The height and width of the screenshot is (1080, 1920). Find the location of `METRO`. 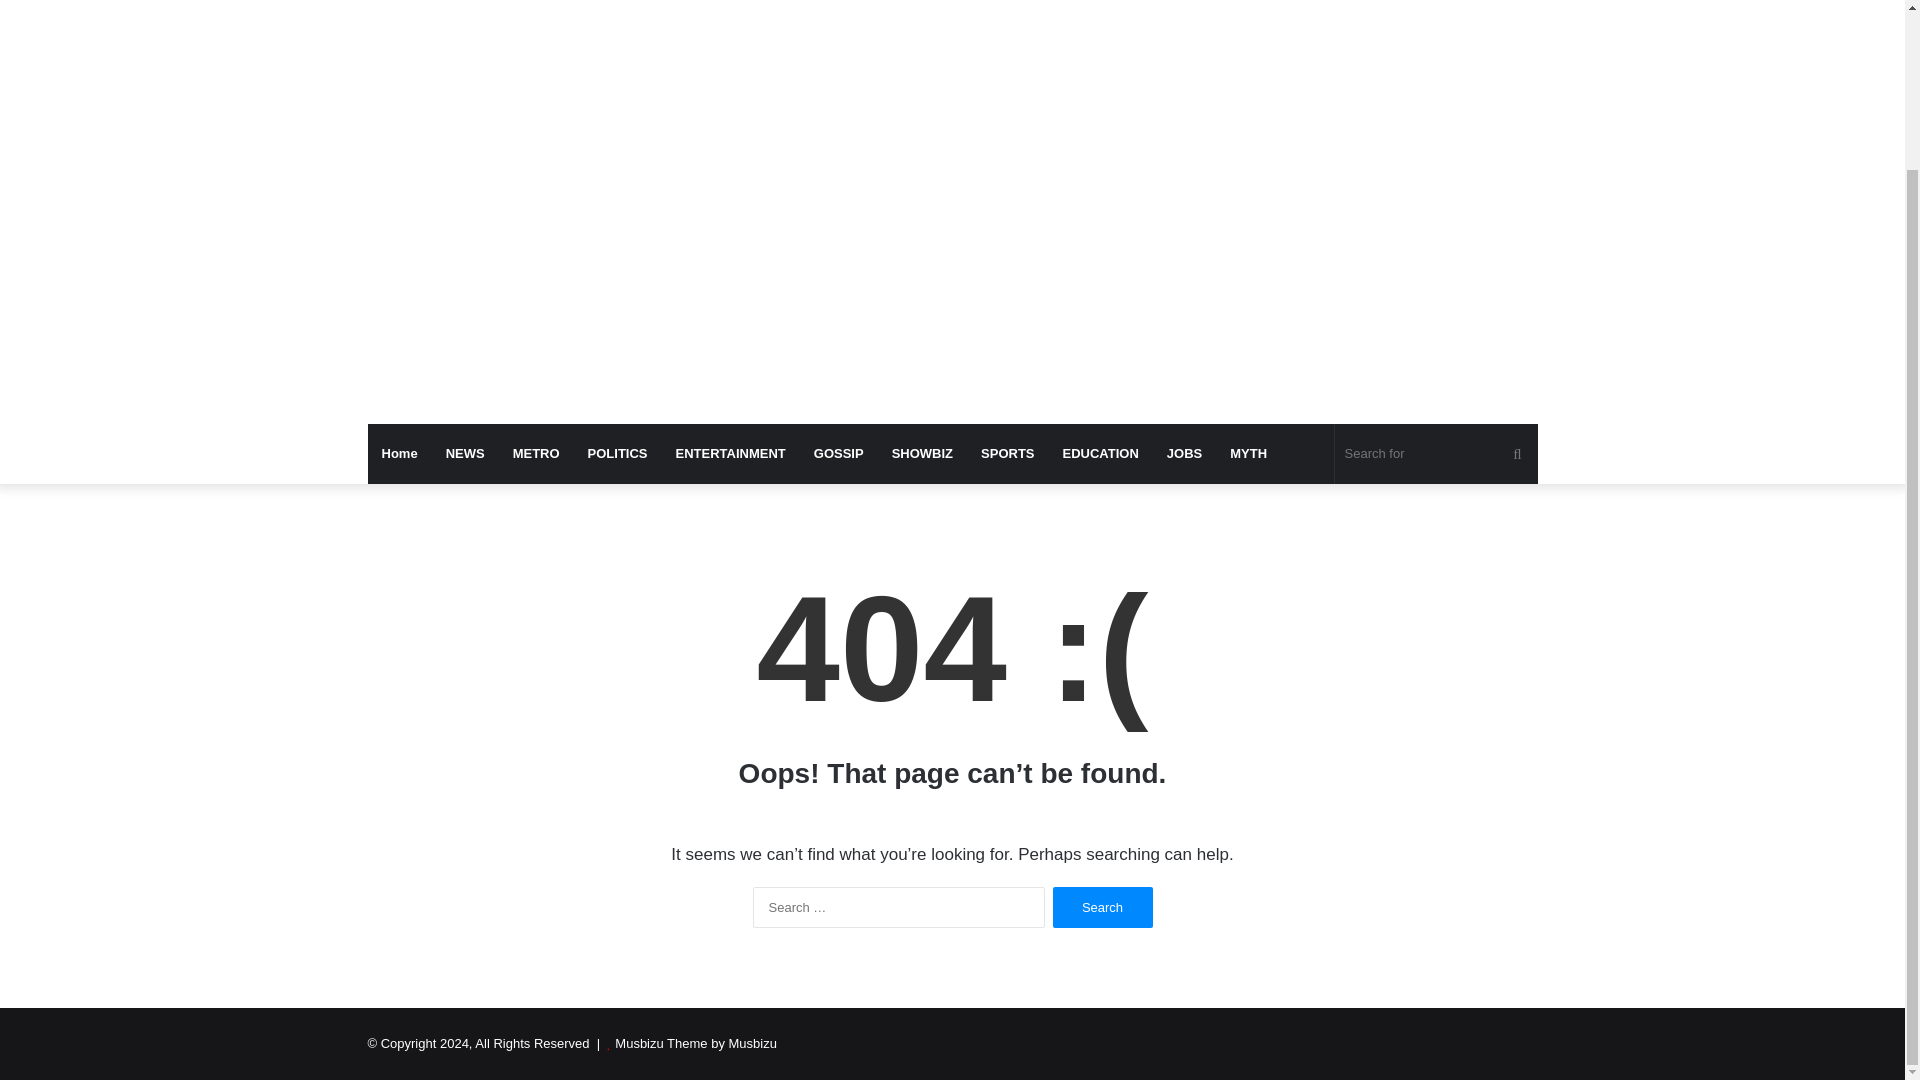

METRO is located at coordinates (536, 454).